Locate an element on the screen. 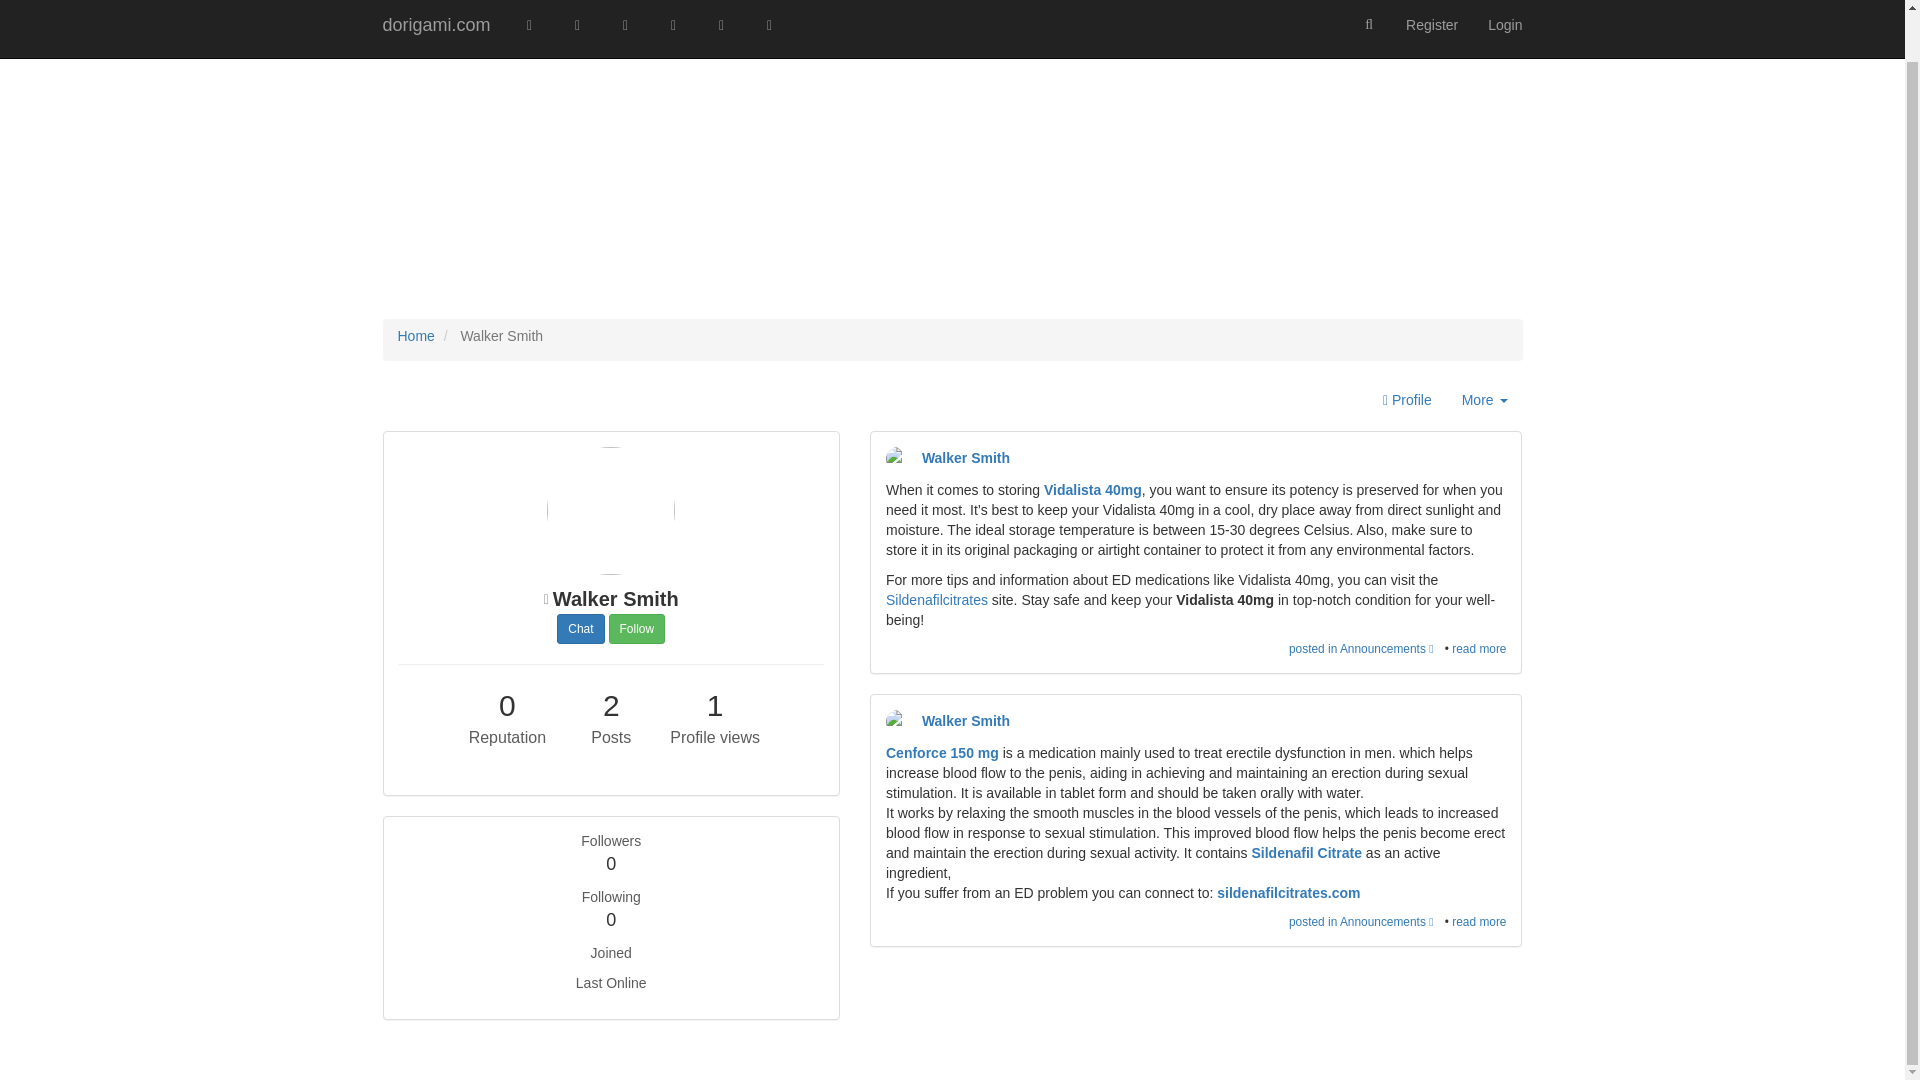  posted in Announcements is located at coordinates (1366, 648).